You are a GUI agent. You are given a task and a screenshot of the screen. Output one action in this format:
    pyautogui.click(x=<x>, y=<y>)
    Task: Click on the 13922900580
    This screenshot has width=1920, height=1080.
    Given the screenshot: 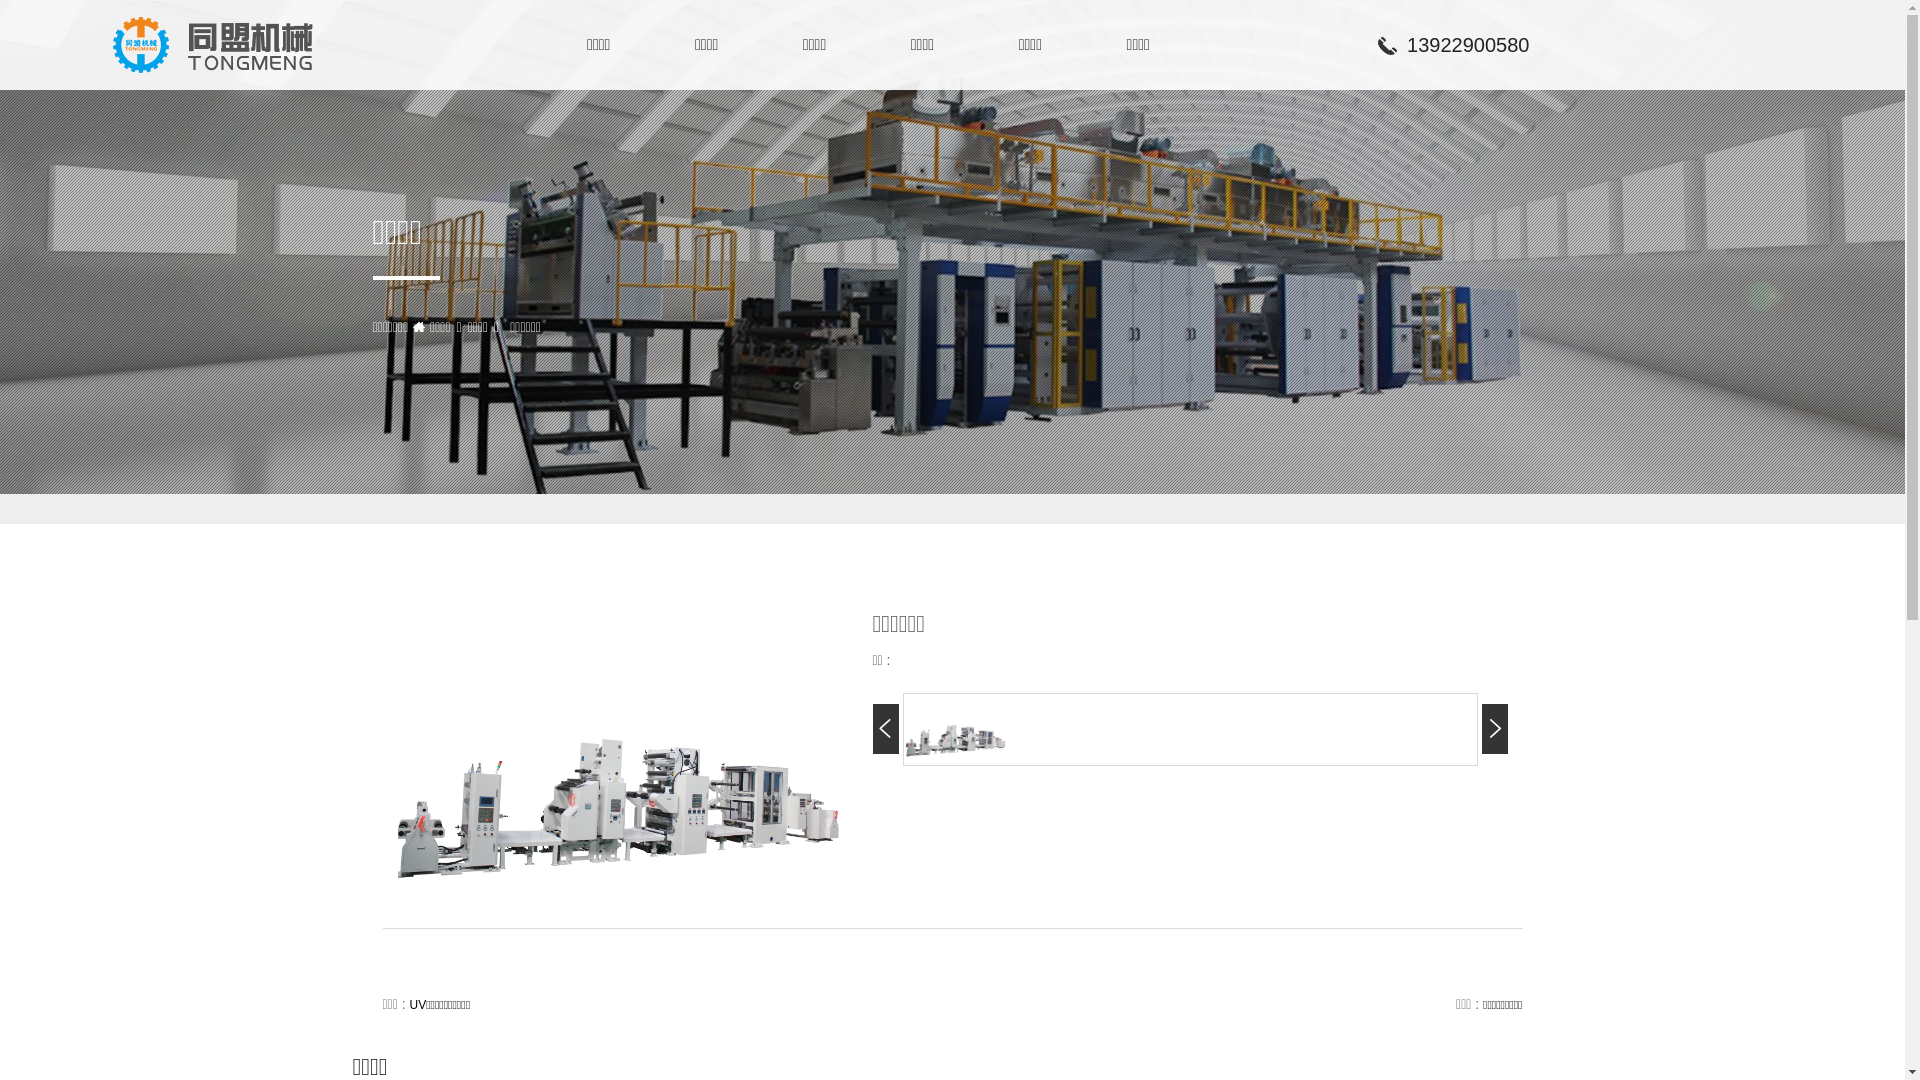 What is the action you would take?
    pyautogui.click(x=1450, y=46)
    